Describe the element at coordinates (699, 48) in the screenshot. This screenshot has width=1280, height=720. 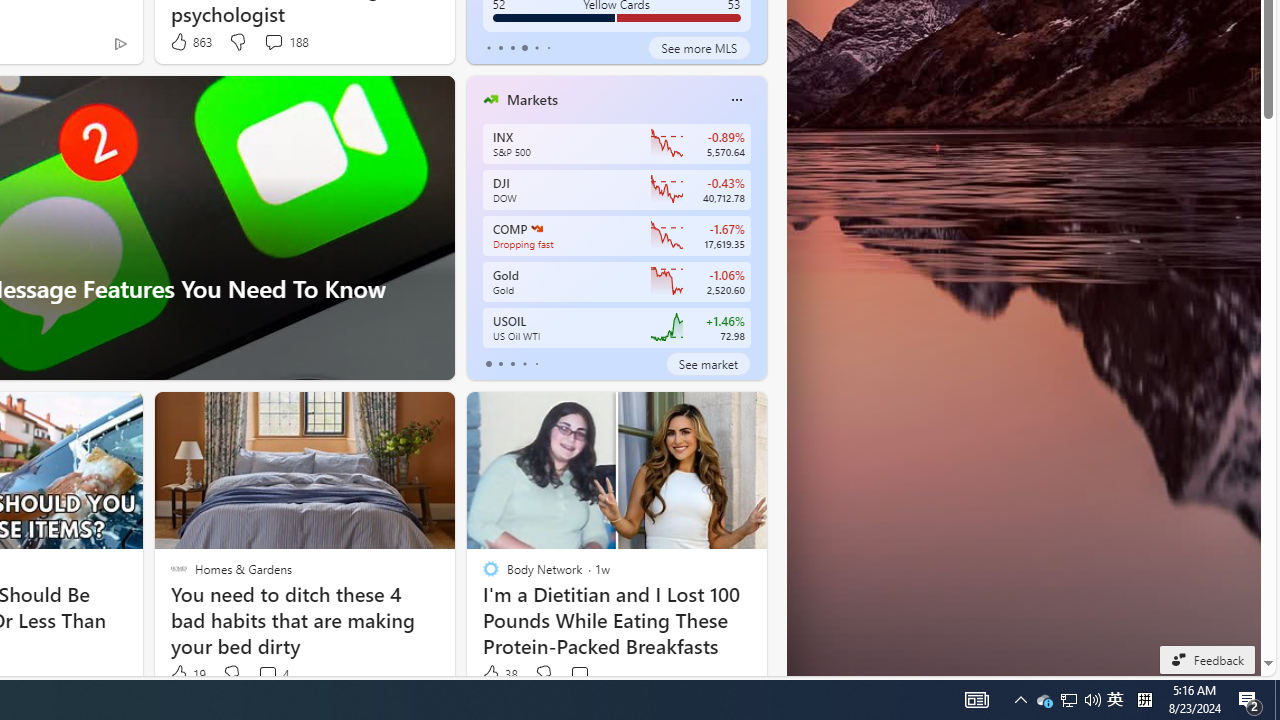
I see `See more MLS` at that location.